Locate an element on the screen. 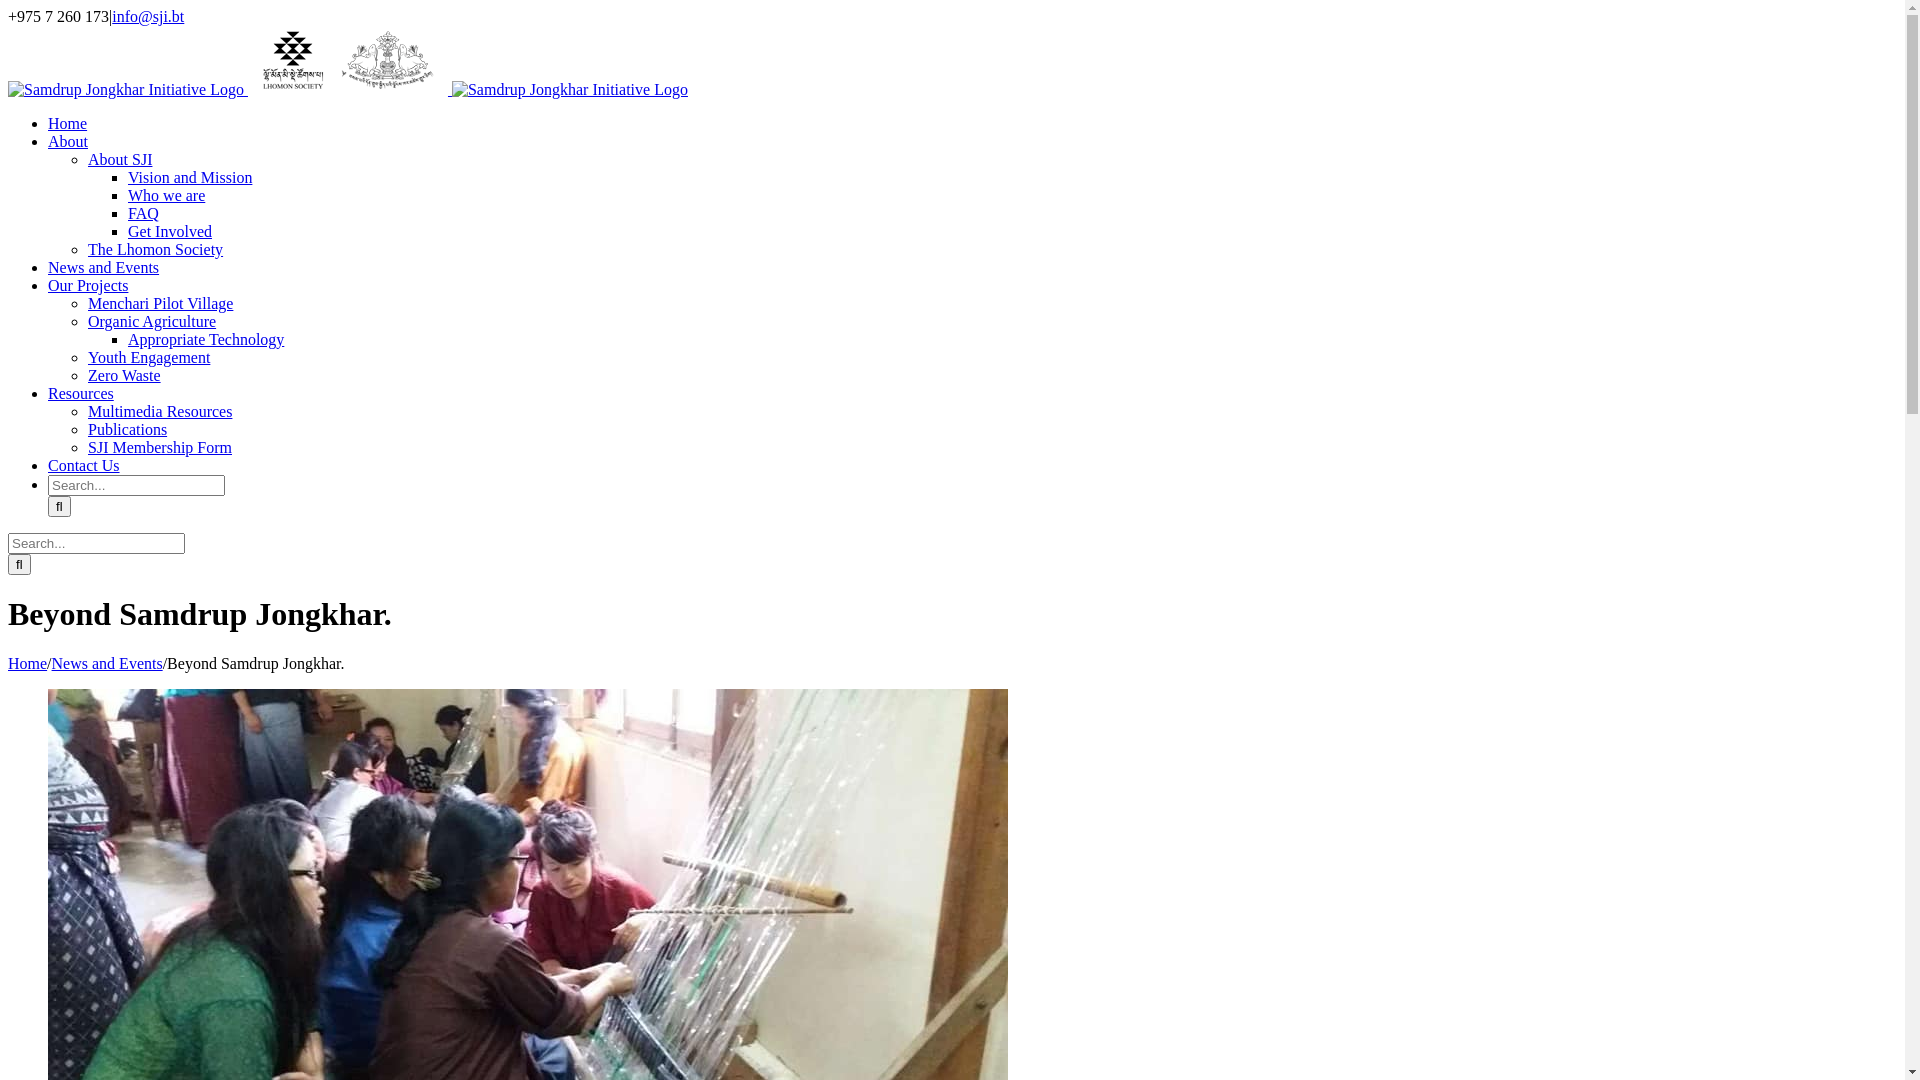  Skip to content is located at coordinates (8, 8).